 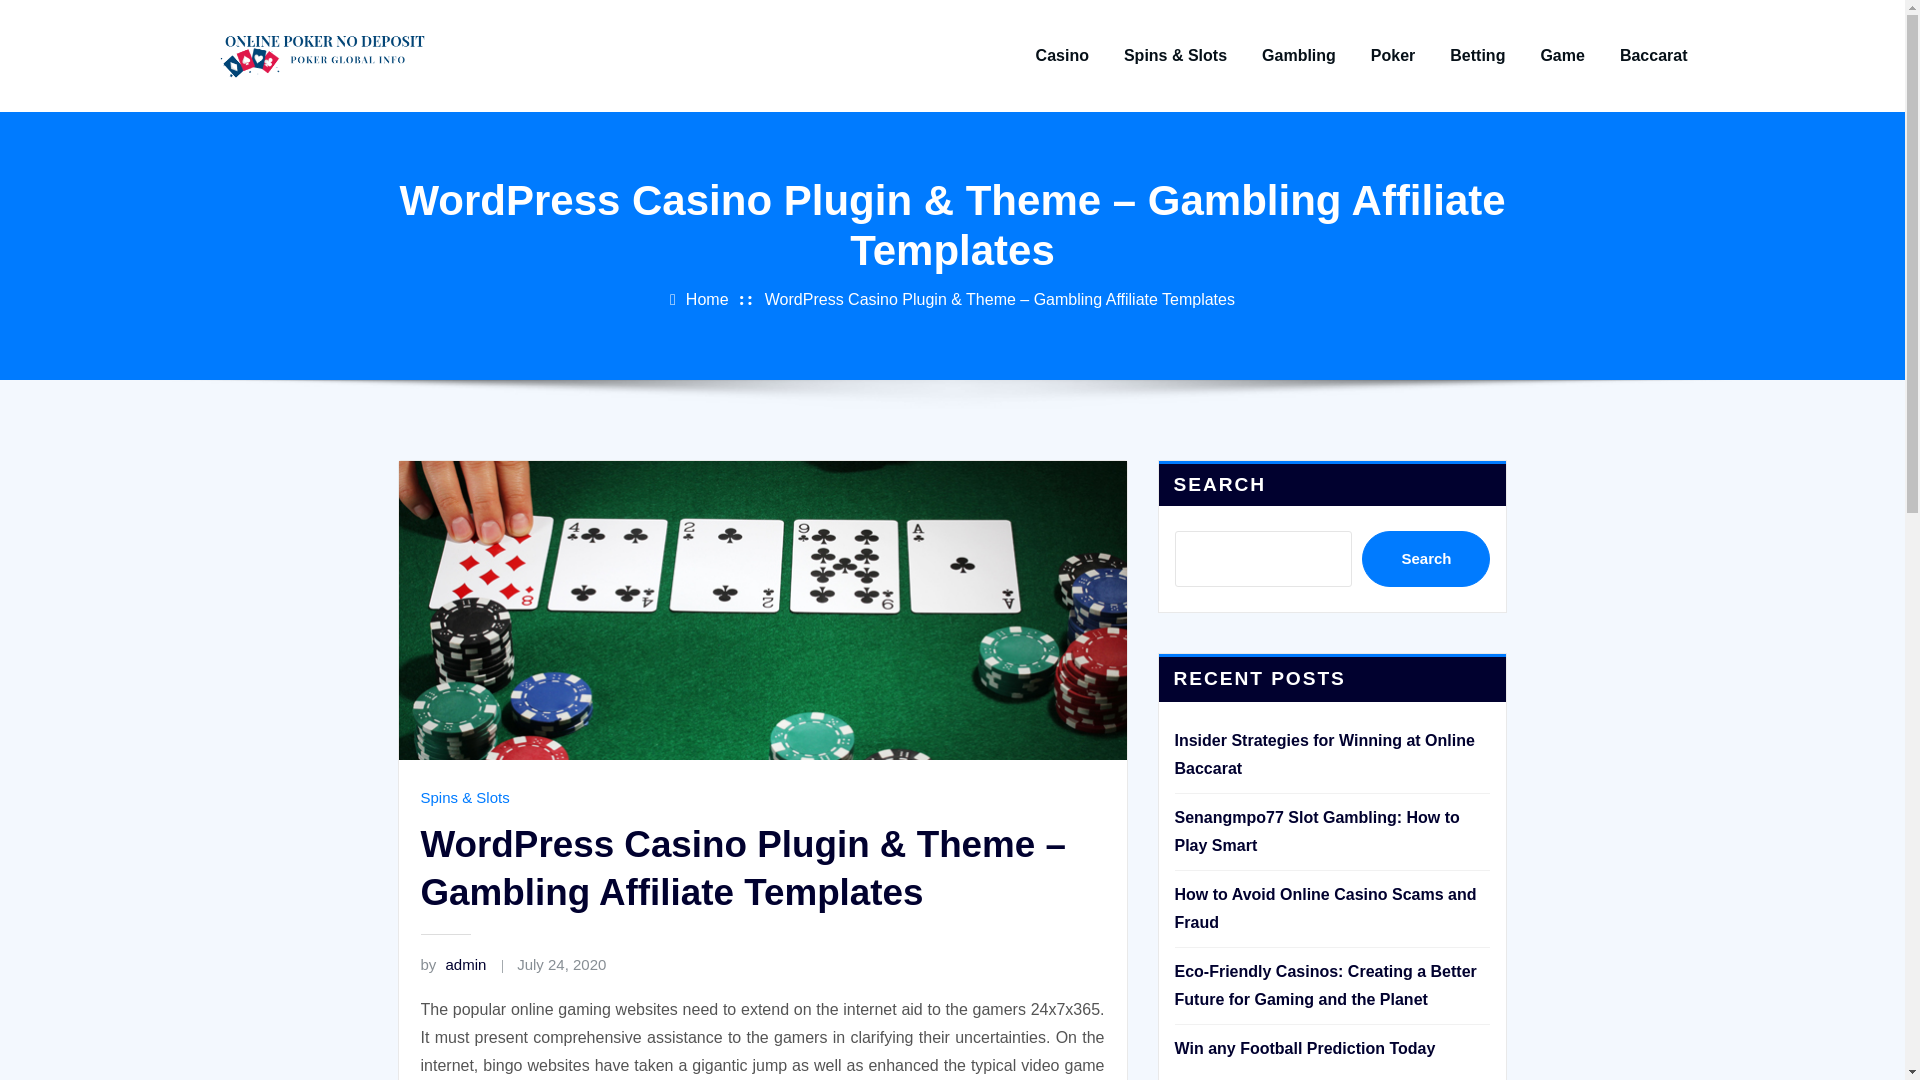 What do you see at coordinates (561, 964) in the screenshot?
I see `July 24, 2020` at bounding box center [561, 964].